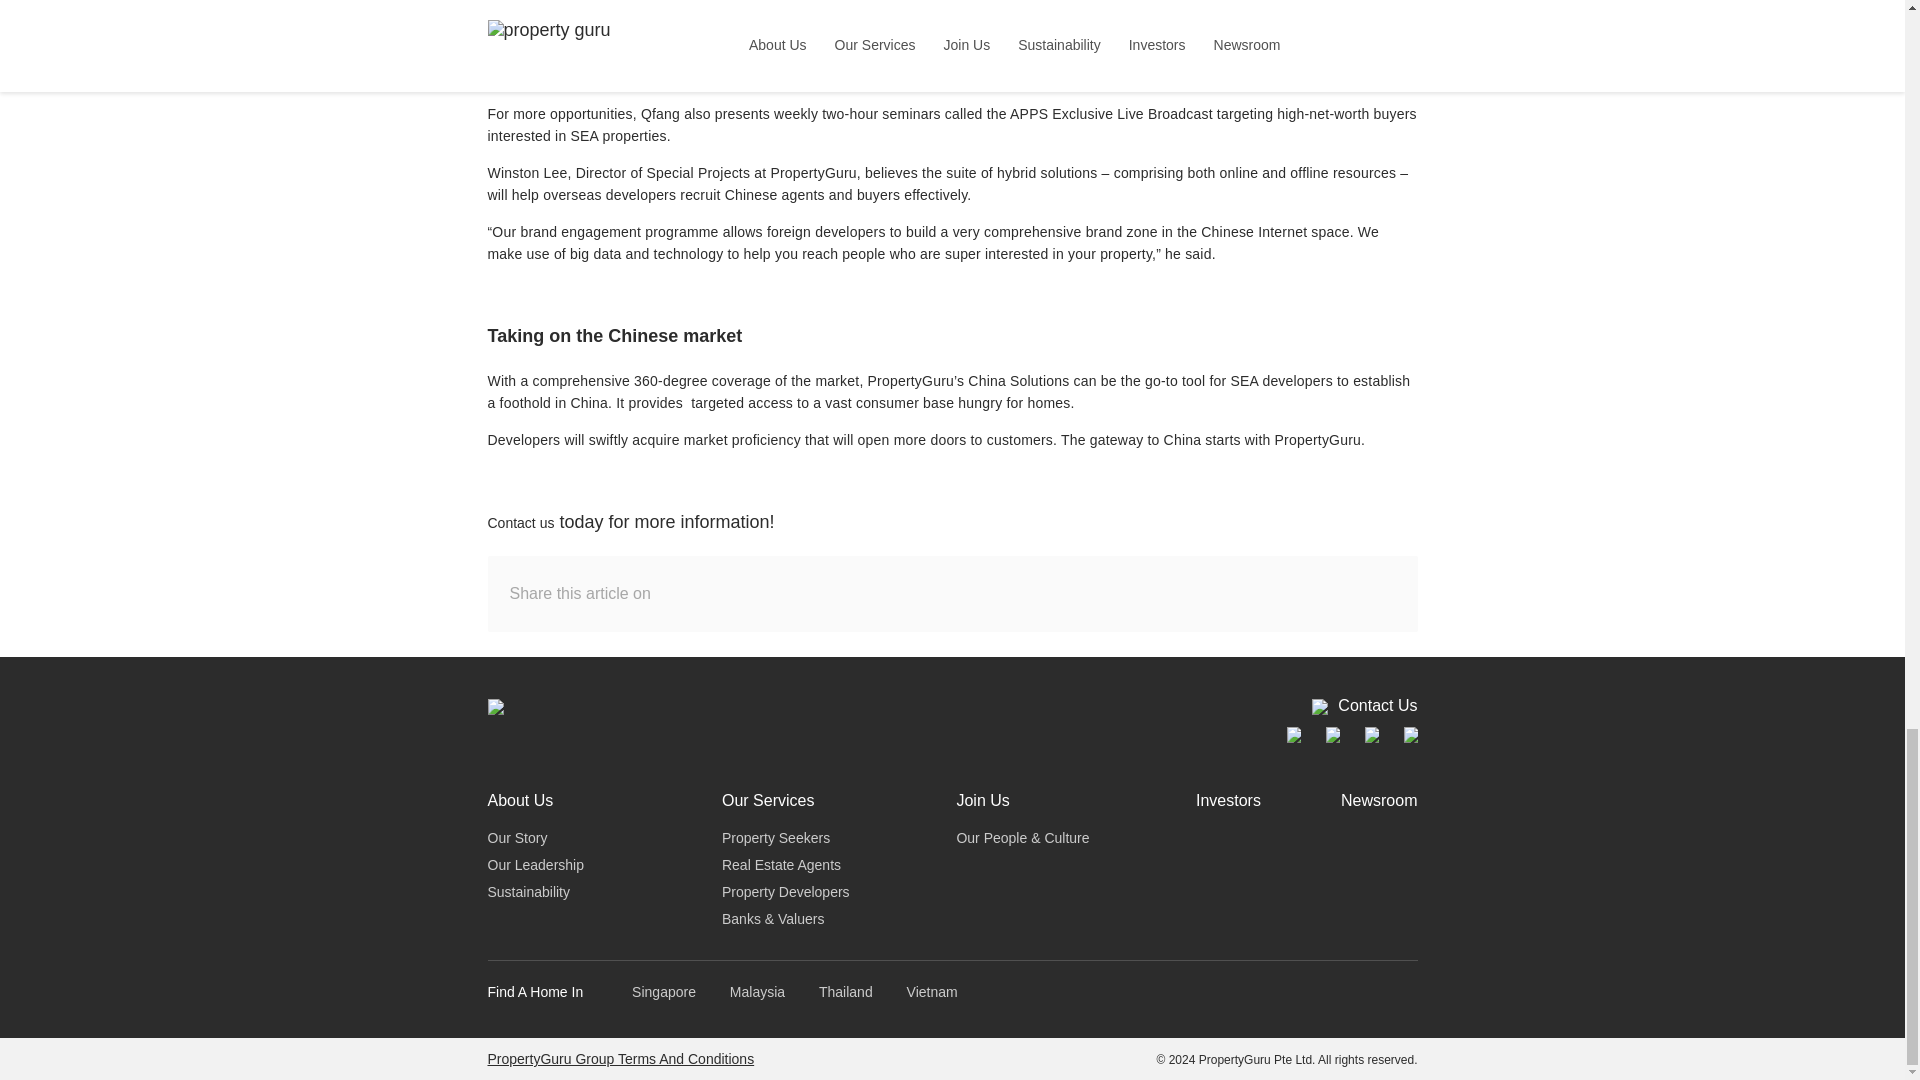  What do you see at coordinates (520, 800) in the screenshot?
I see `About Us` at bounding box center [520, 800].